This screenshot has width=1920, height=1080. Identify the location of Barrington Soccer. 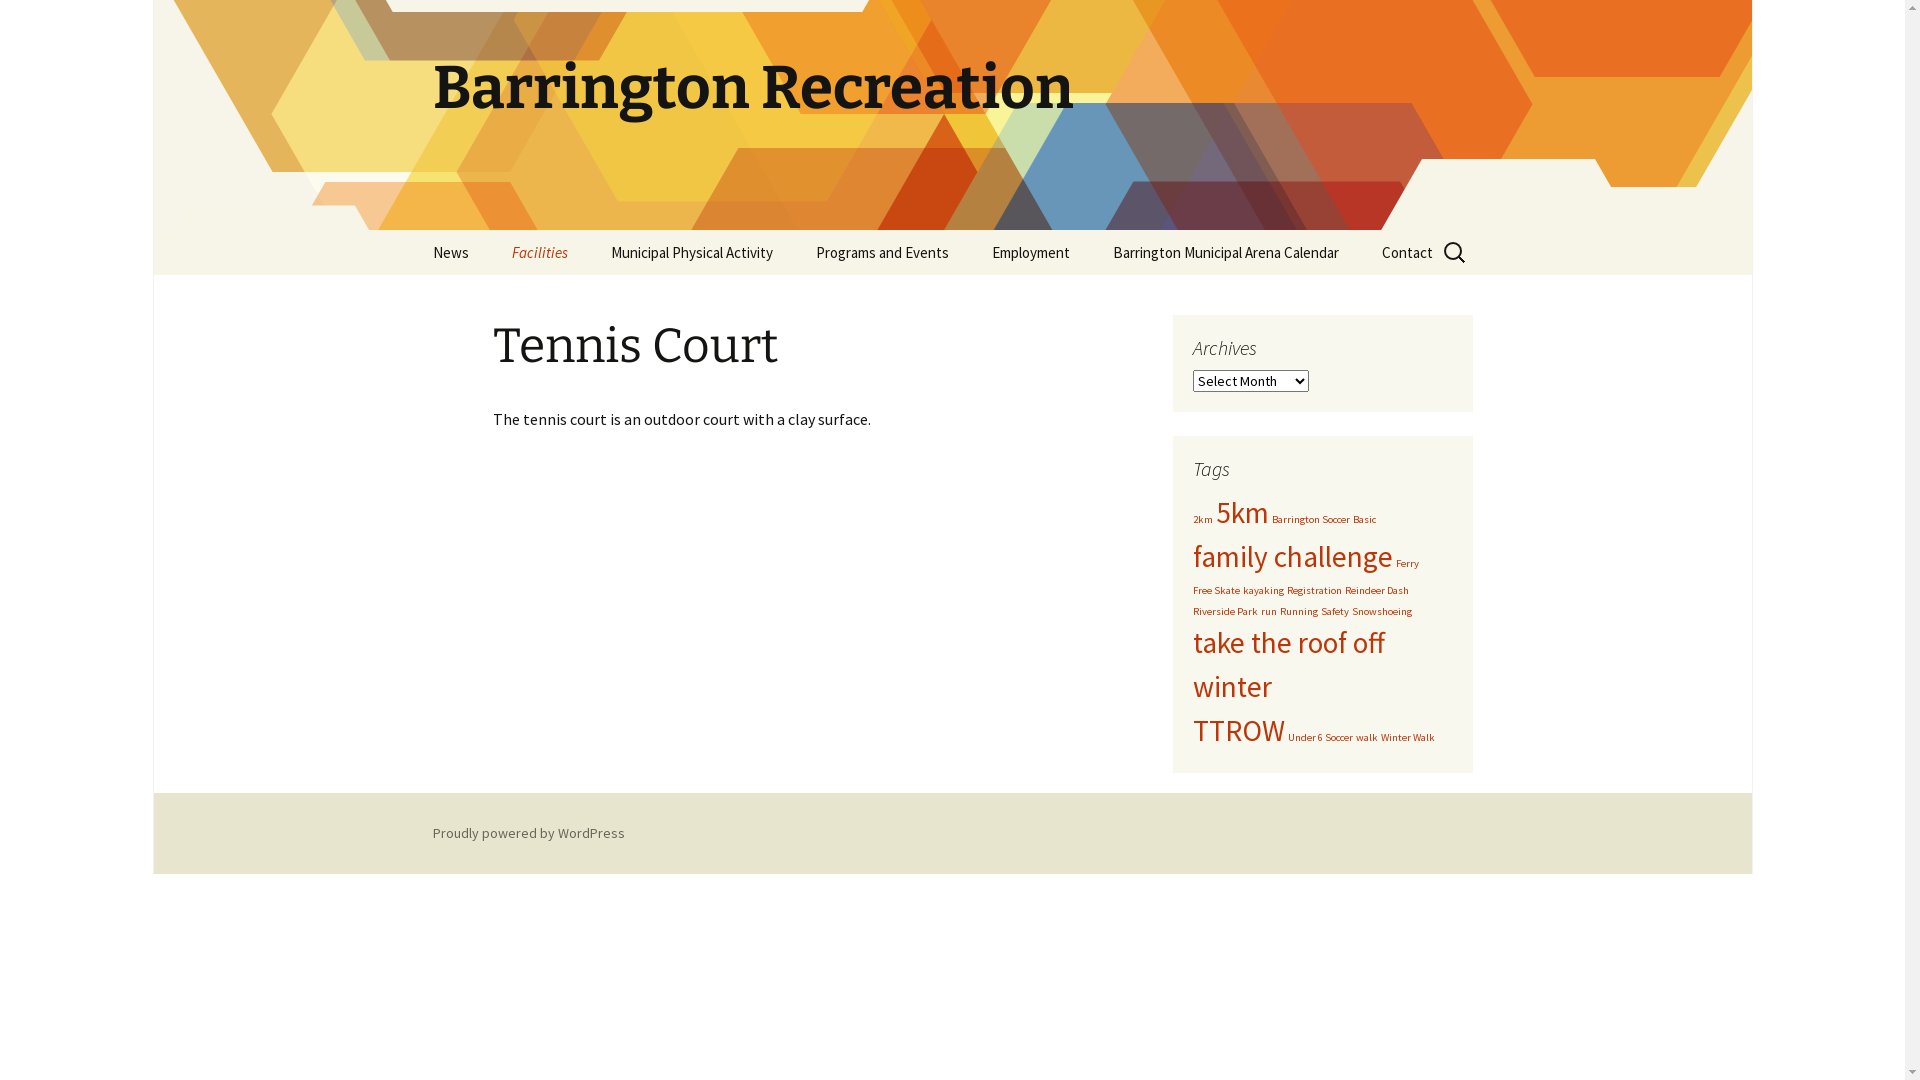
(1311, 520).